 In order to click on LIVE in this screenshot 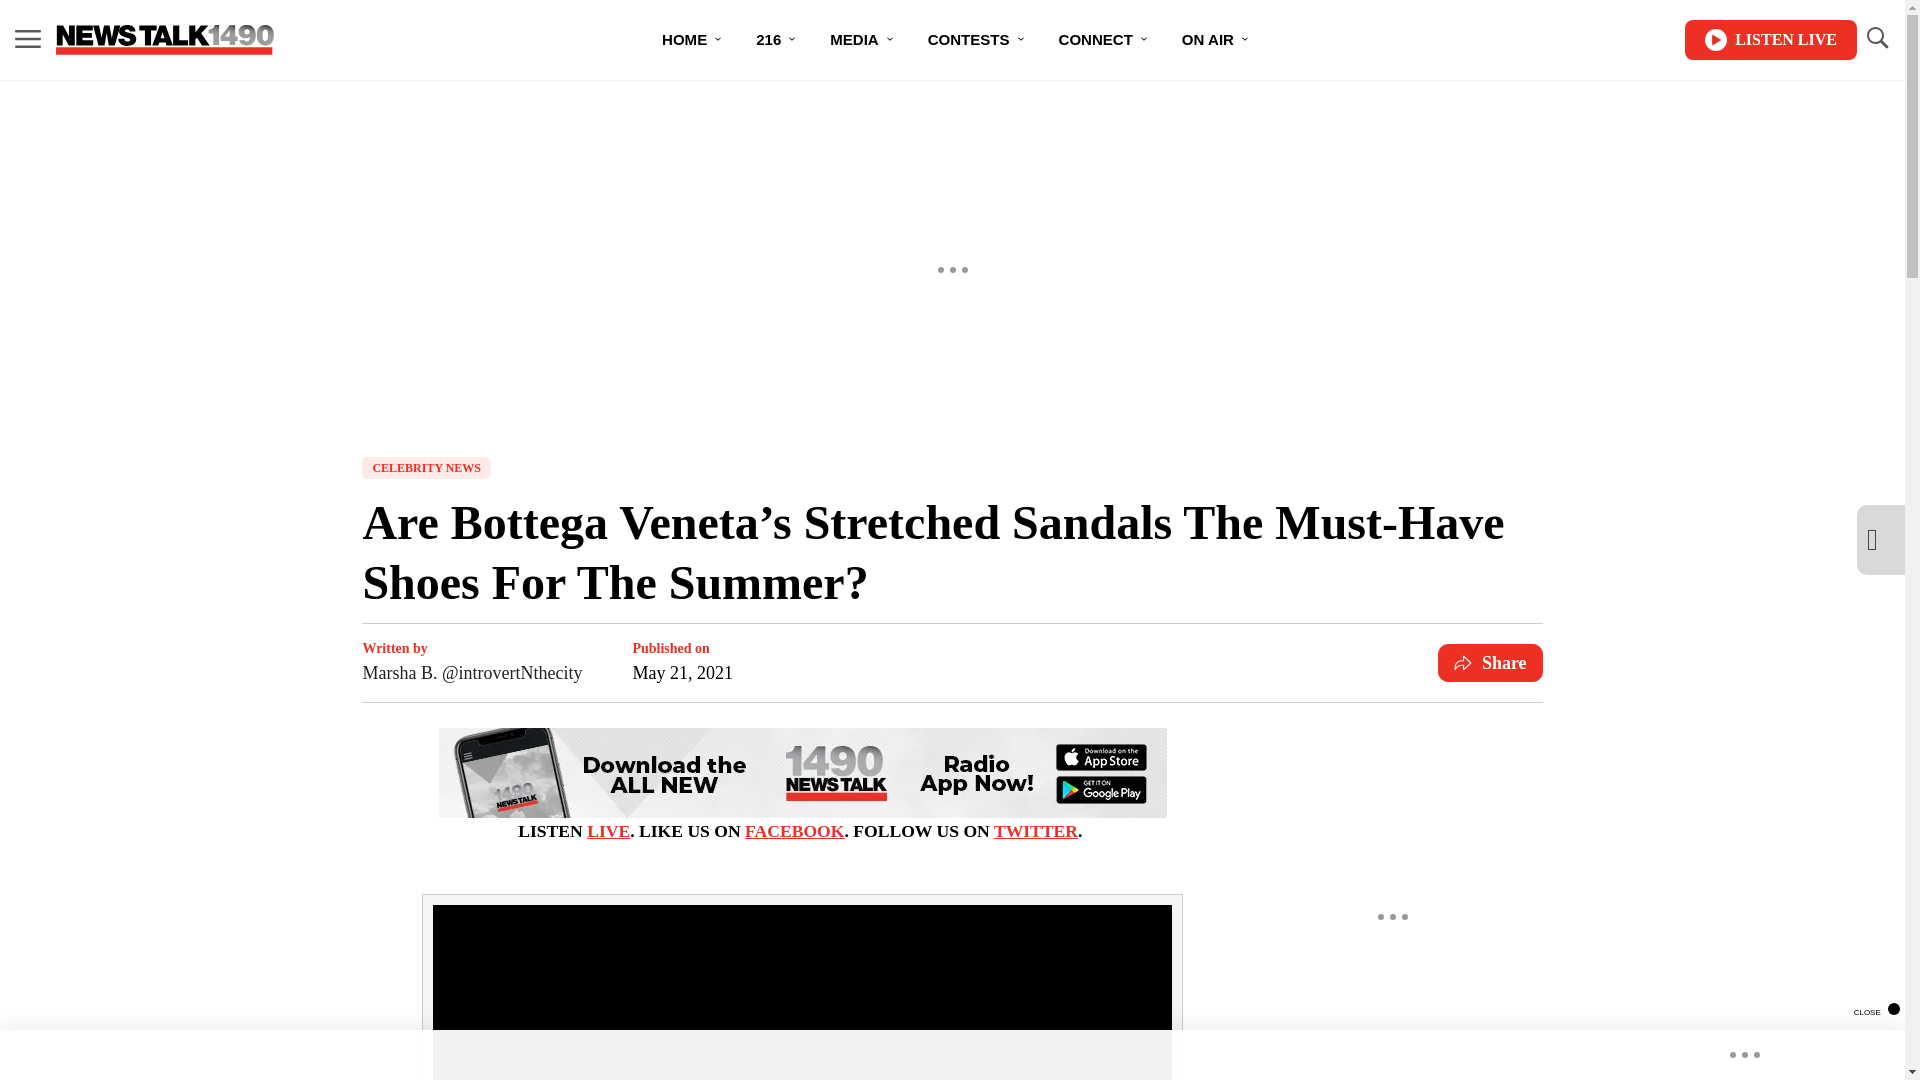, I will do `click(608, 830)`.